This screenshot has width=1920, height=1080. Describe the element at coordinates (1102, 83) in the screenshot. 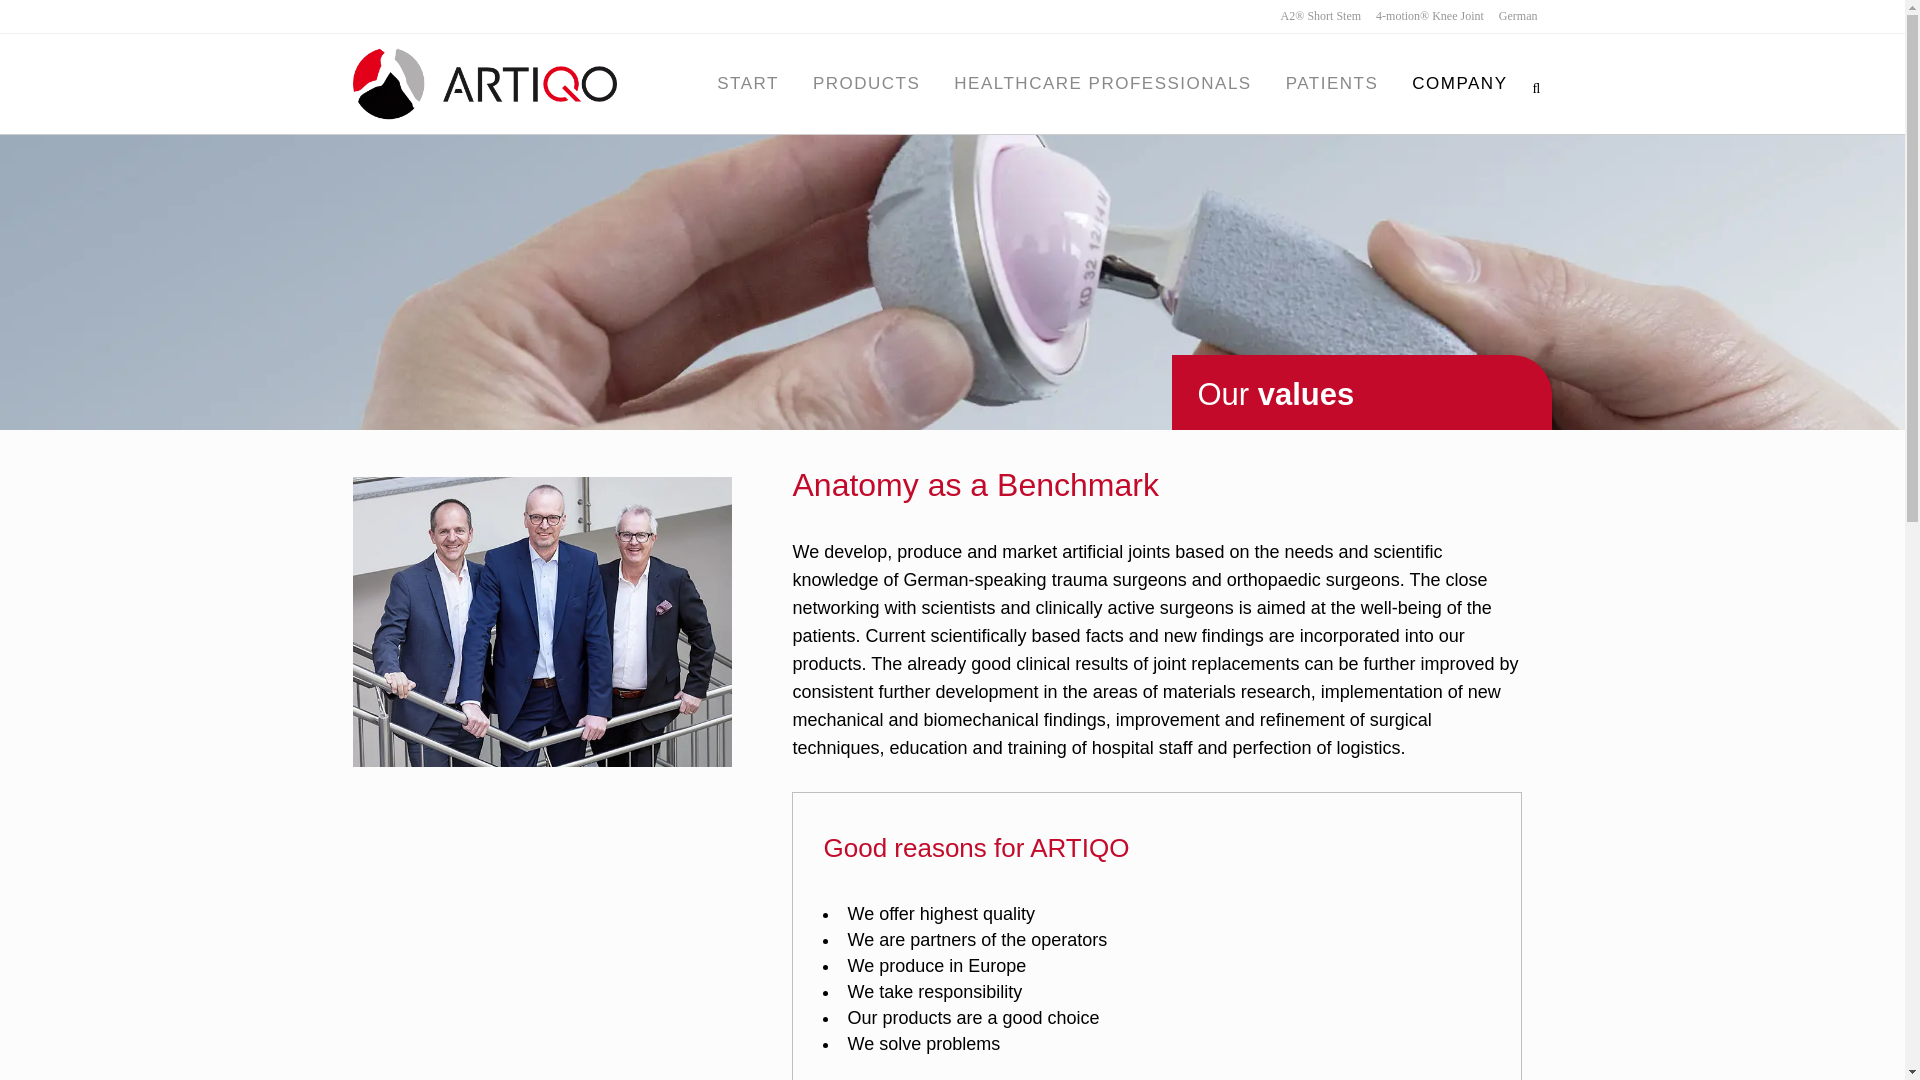

I see `HEALTHCARE PROFESSIONALS` at that location.